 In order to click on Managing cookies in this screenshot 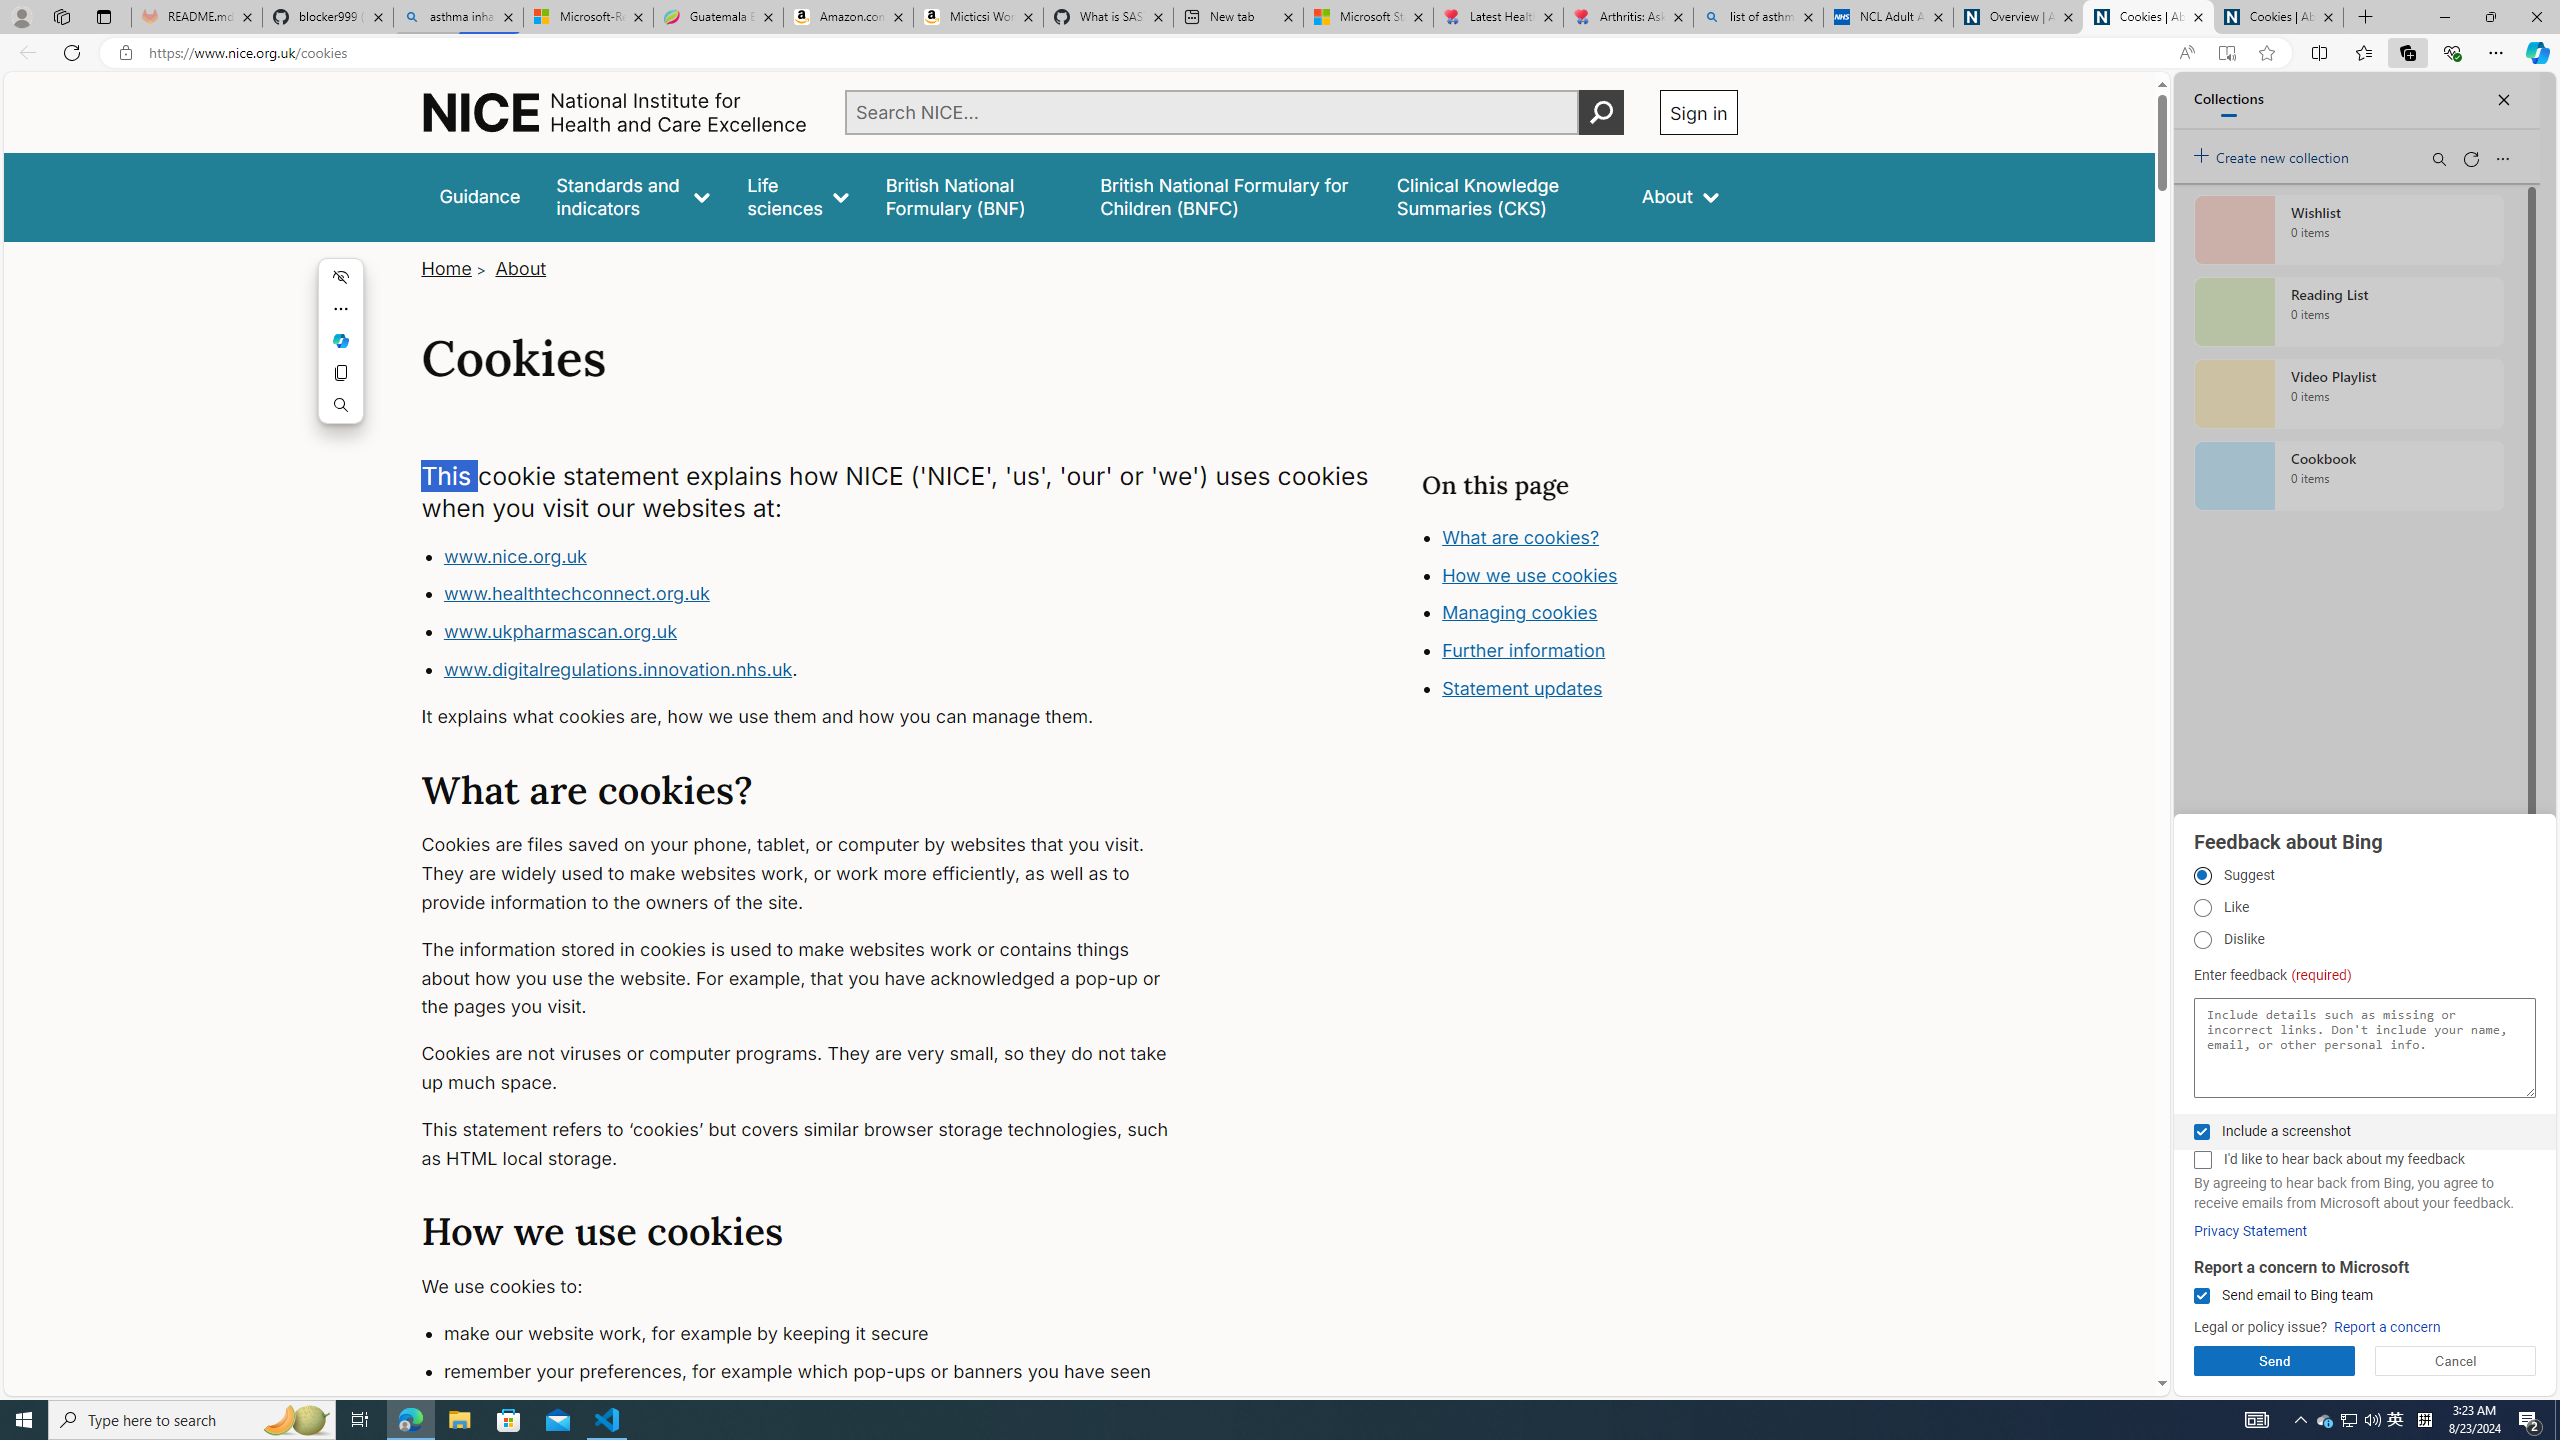, I will do `click(1519, 612)`.